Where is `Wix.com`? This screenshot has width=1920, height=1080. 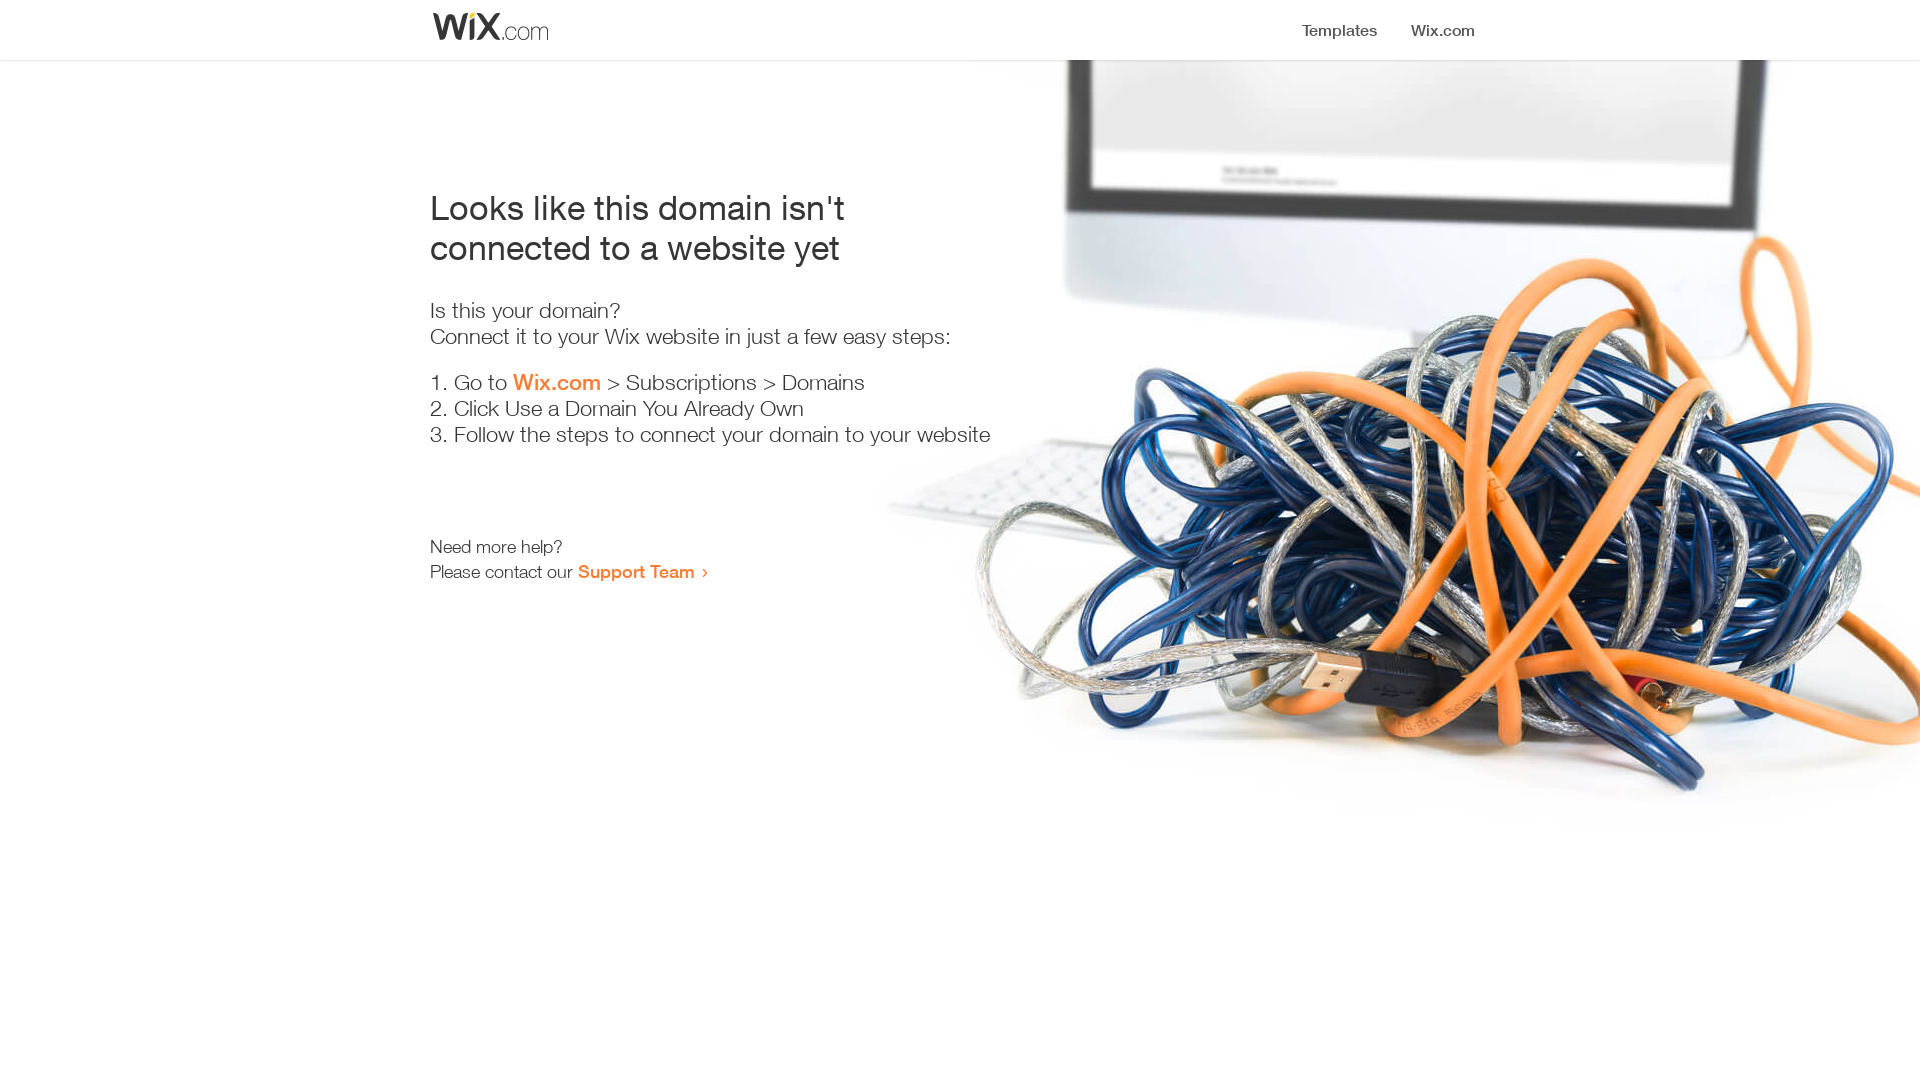 Wix.com is located at coordinates (557, 382).